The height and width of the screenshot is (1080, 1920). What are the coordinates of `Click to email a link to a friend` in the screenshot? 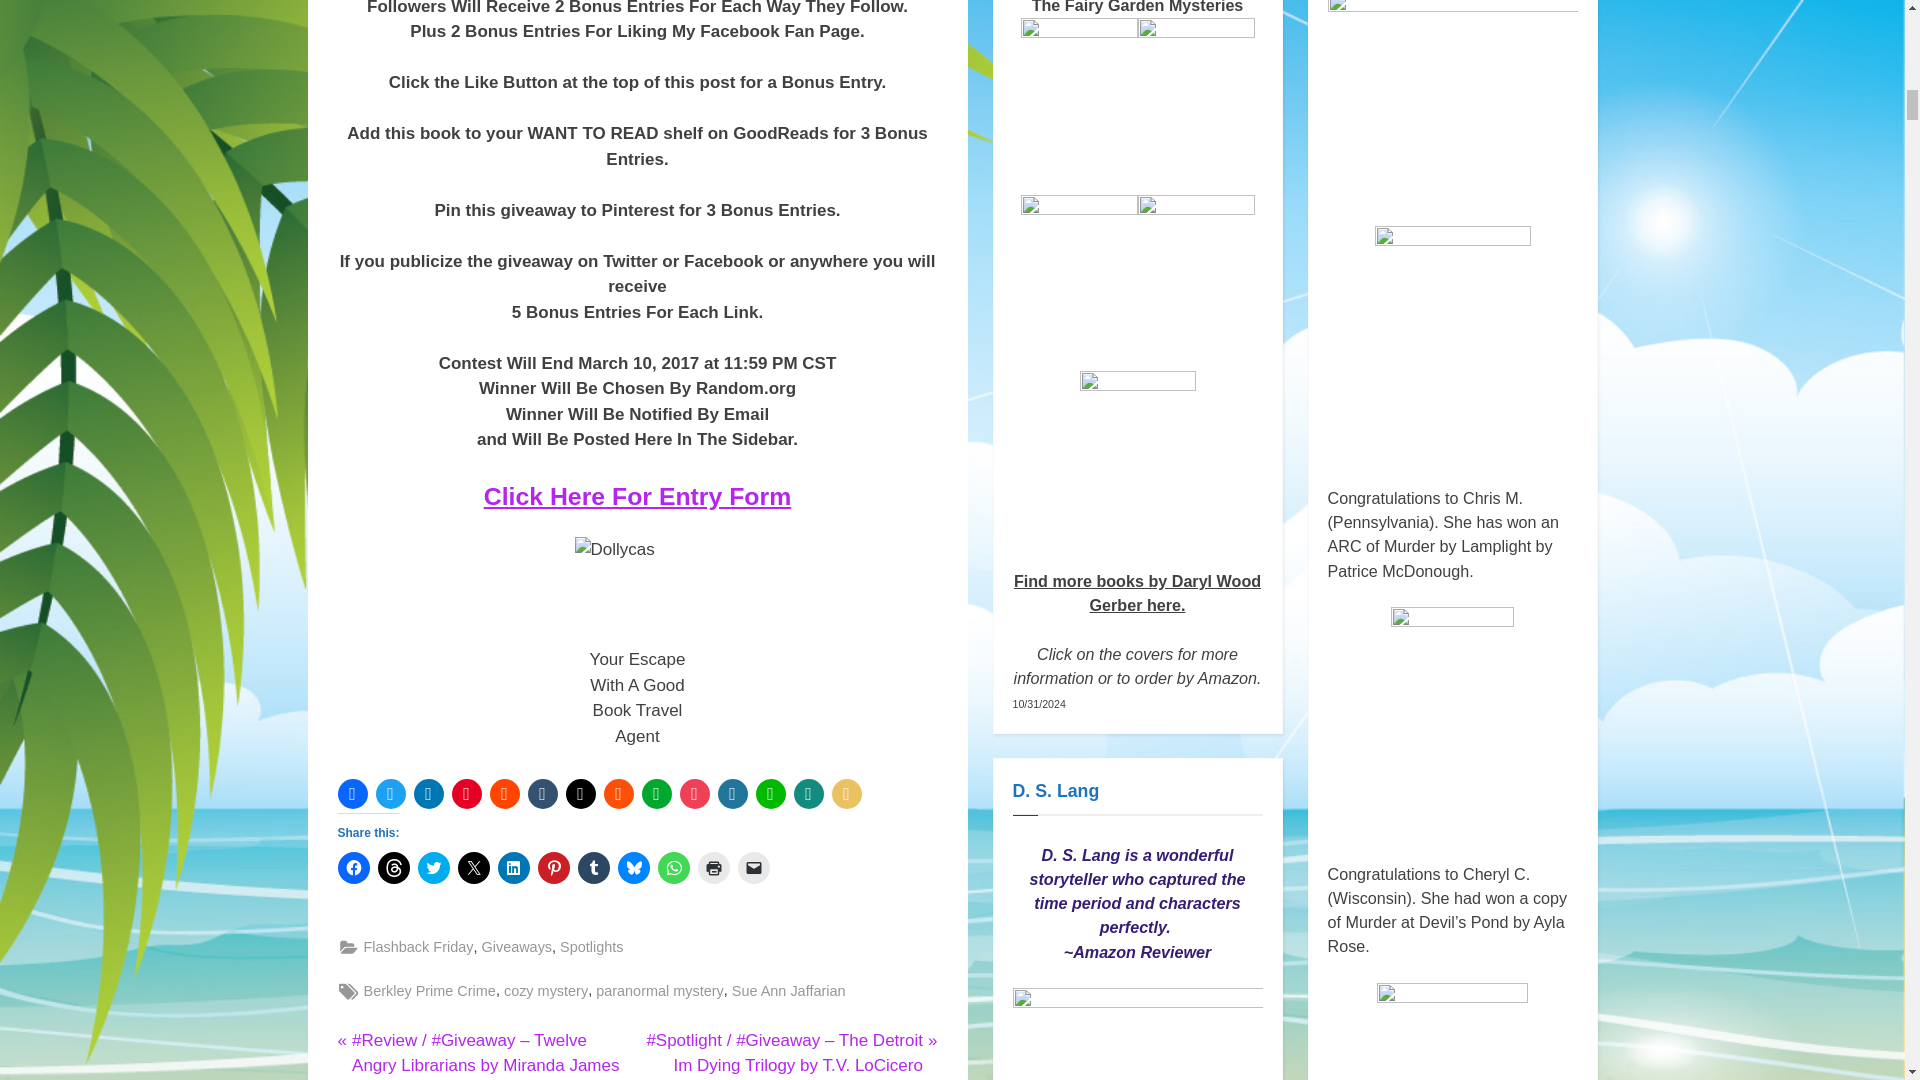 It's located at (753, 868).